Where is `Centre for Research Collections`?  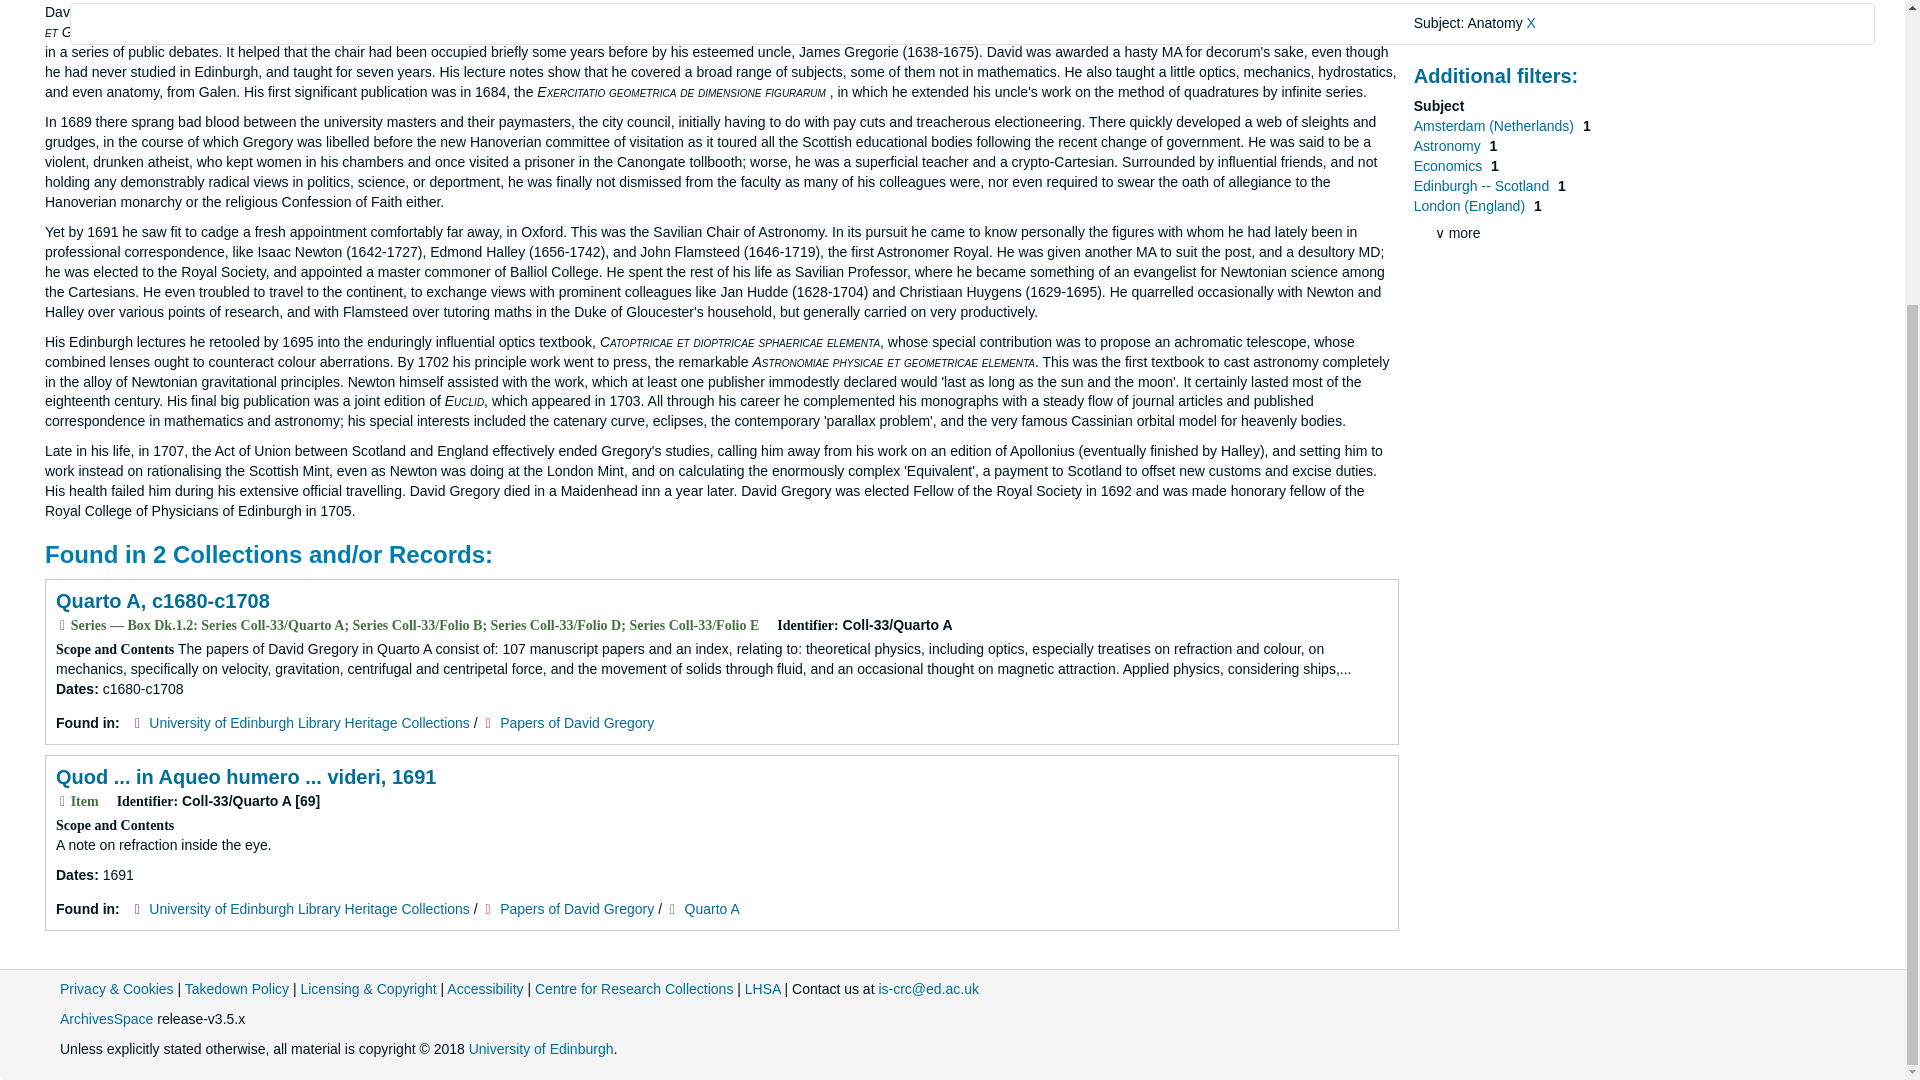
Centre for Research Collections is located at coordinates (634, 988).